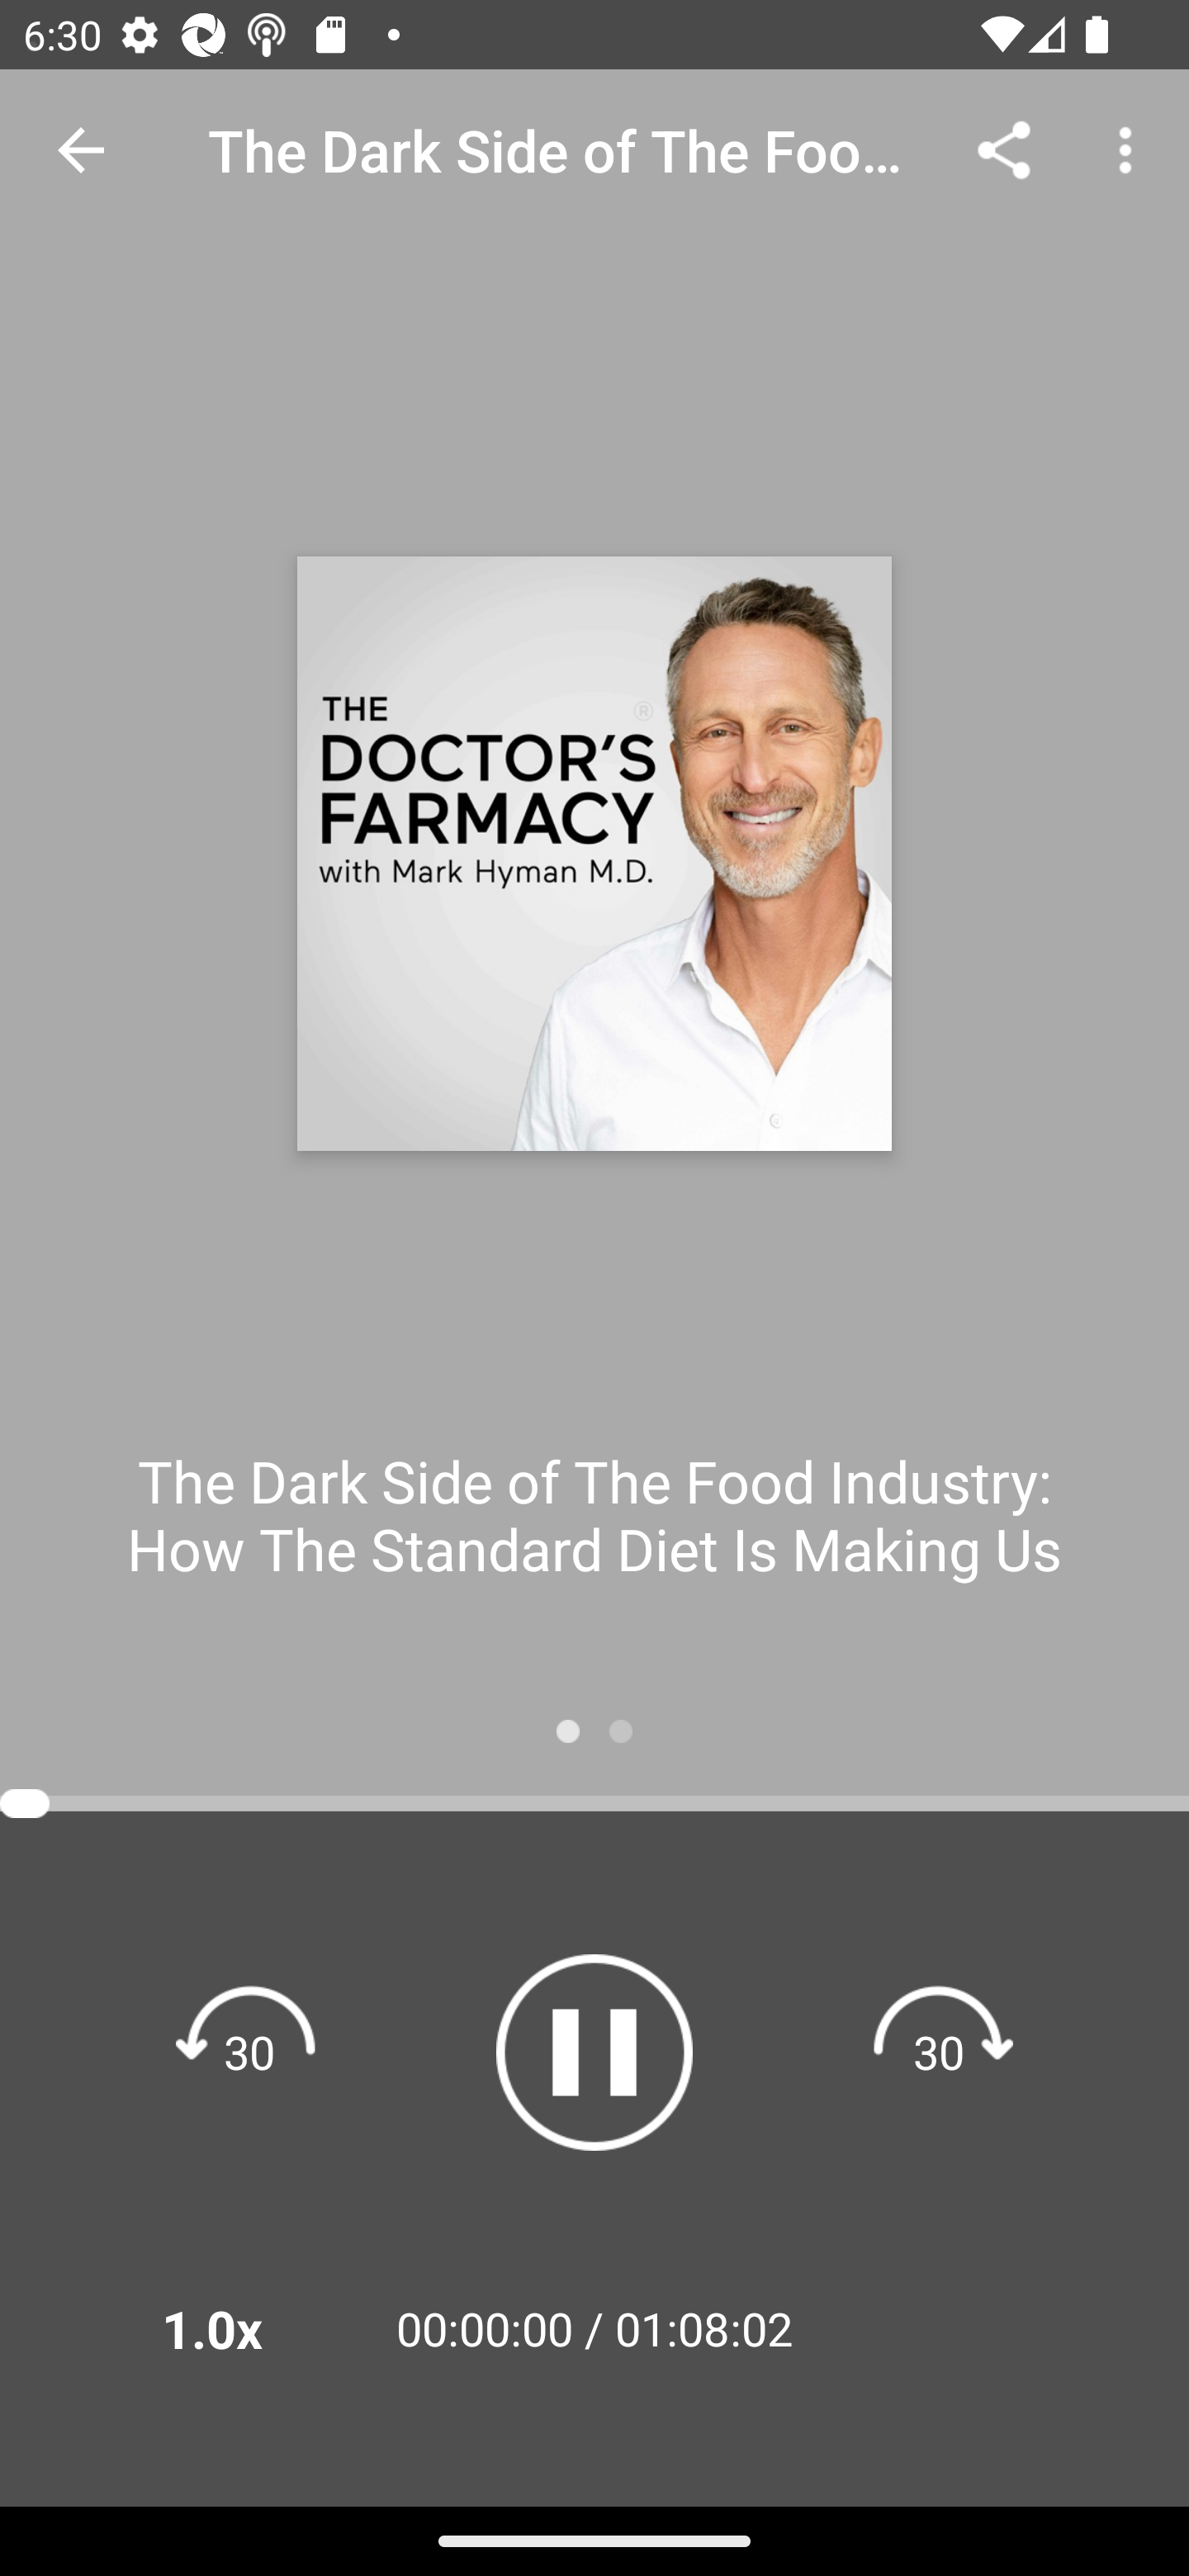 This screenshot has width=1189, height=2576. Describe the element at coordinates (703, 2328) in the screenshot. I see `01:08:02` at that location.